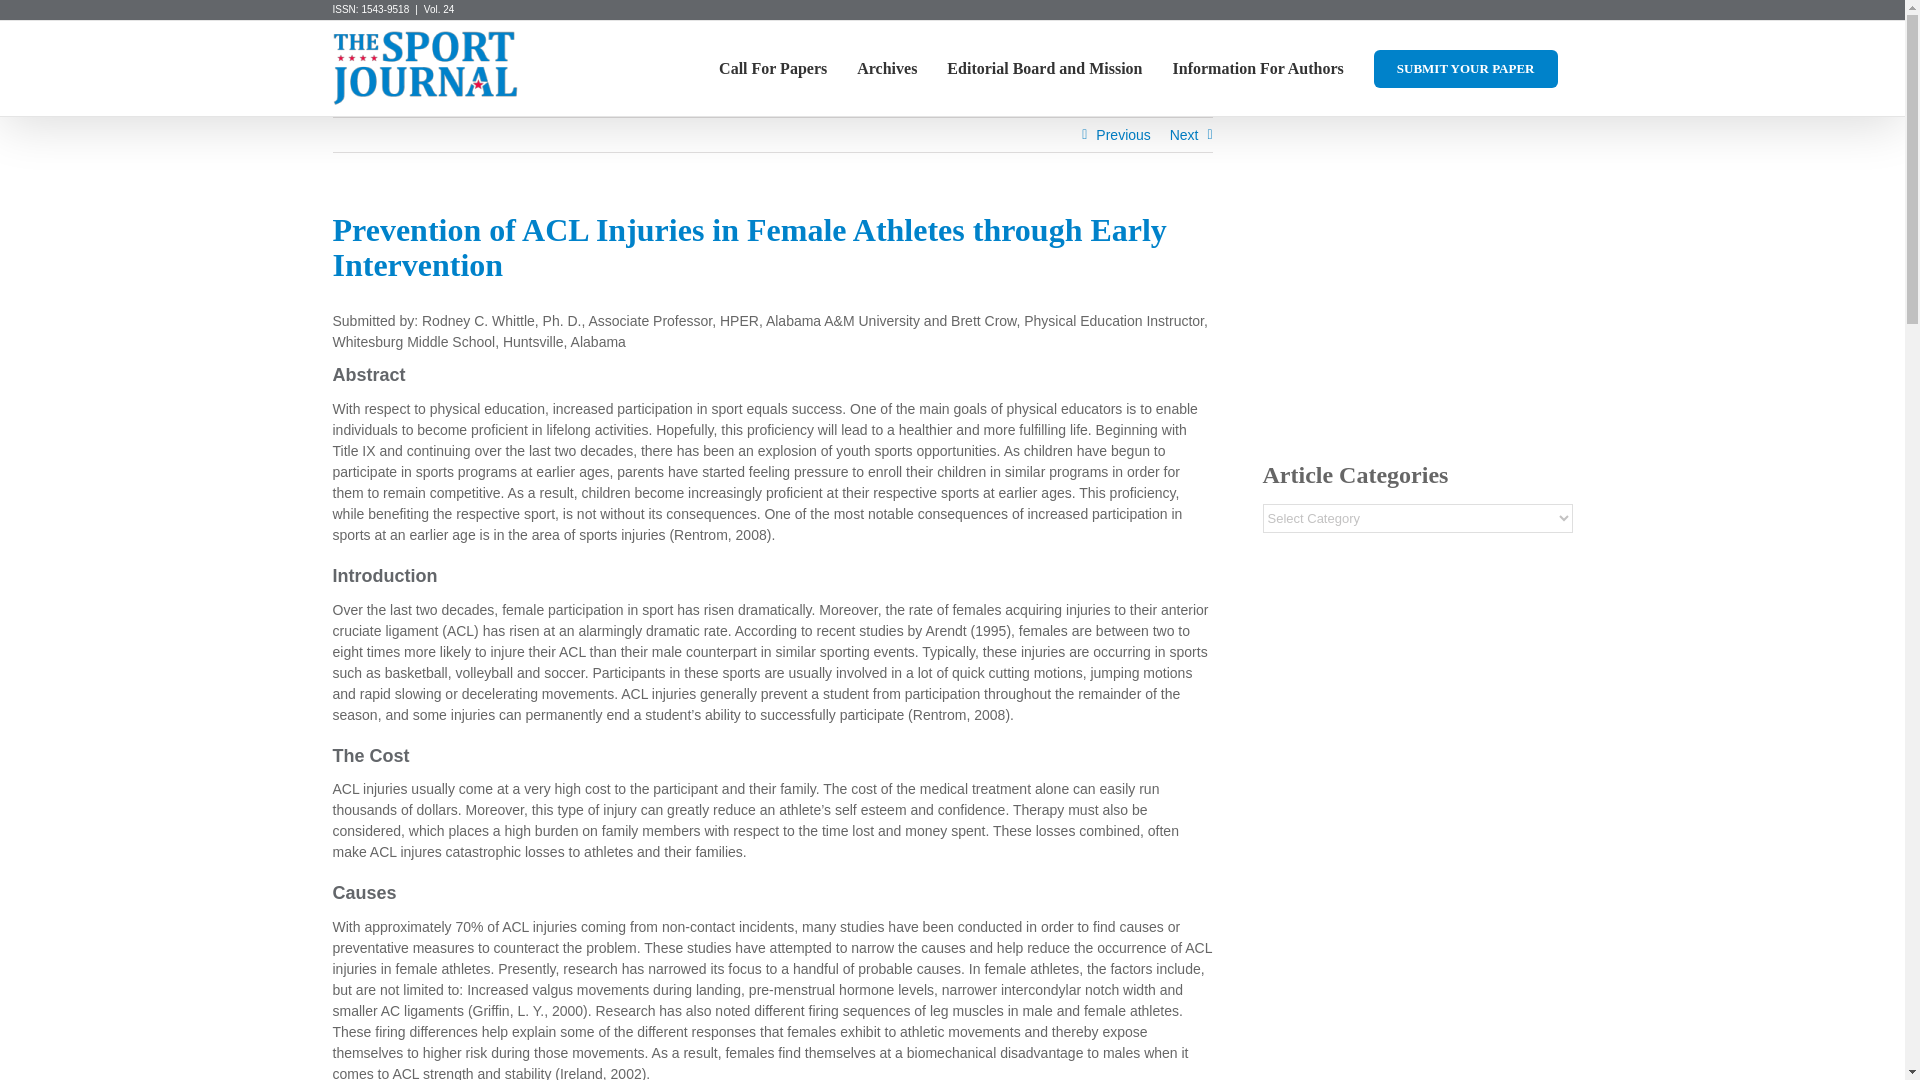 The height and width of the screenshot is (1080, 1920). What do you see at coordinates (886, 68) in the screenshot?
I see `Archives` at bounding box center [886, 68].